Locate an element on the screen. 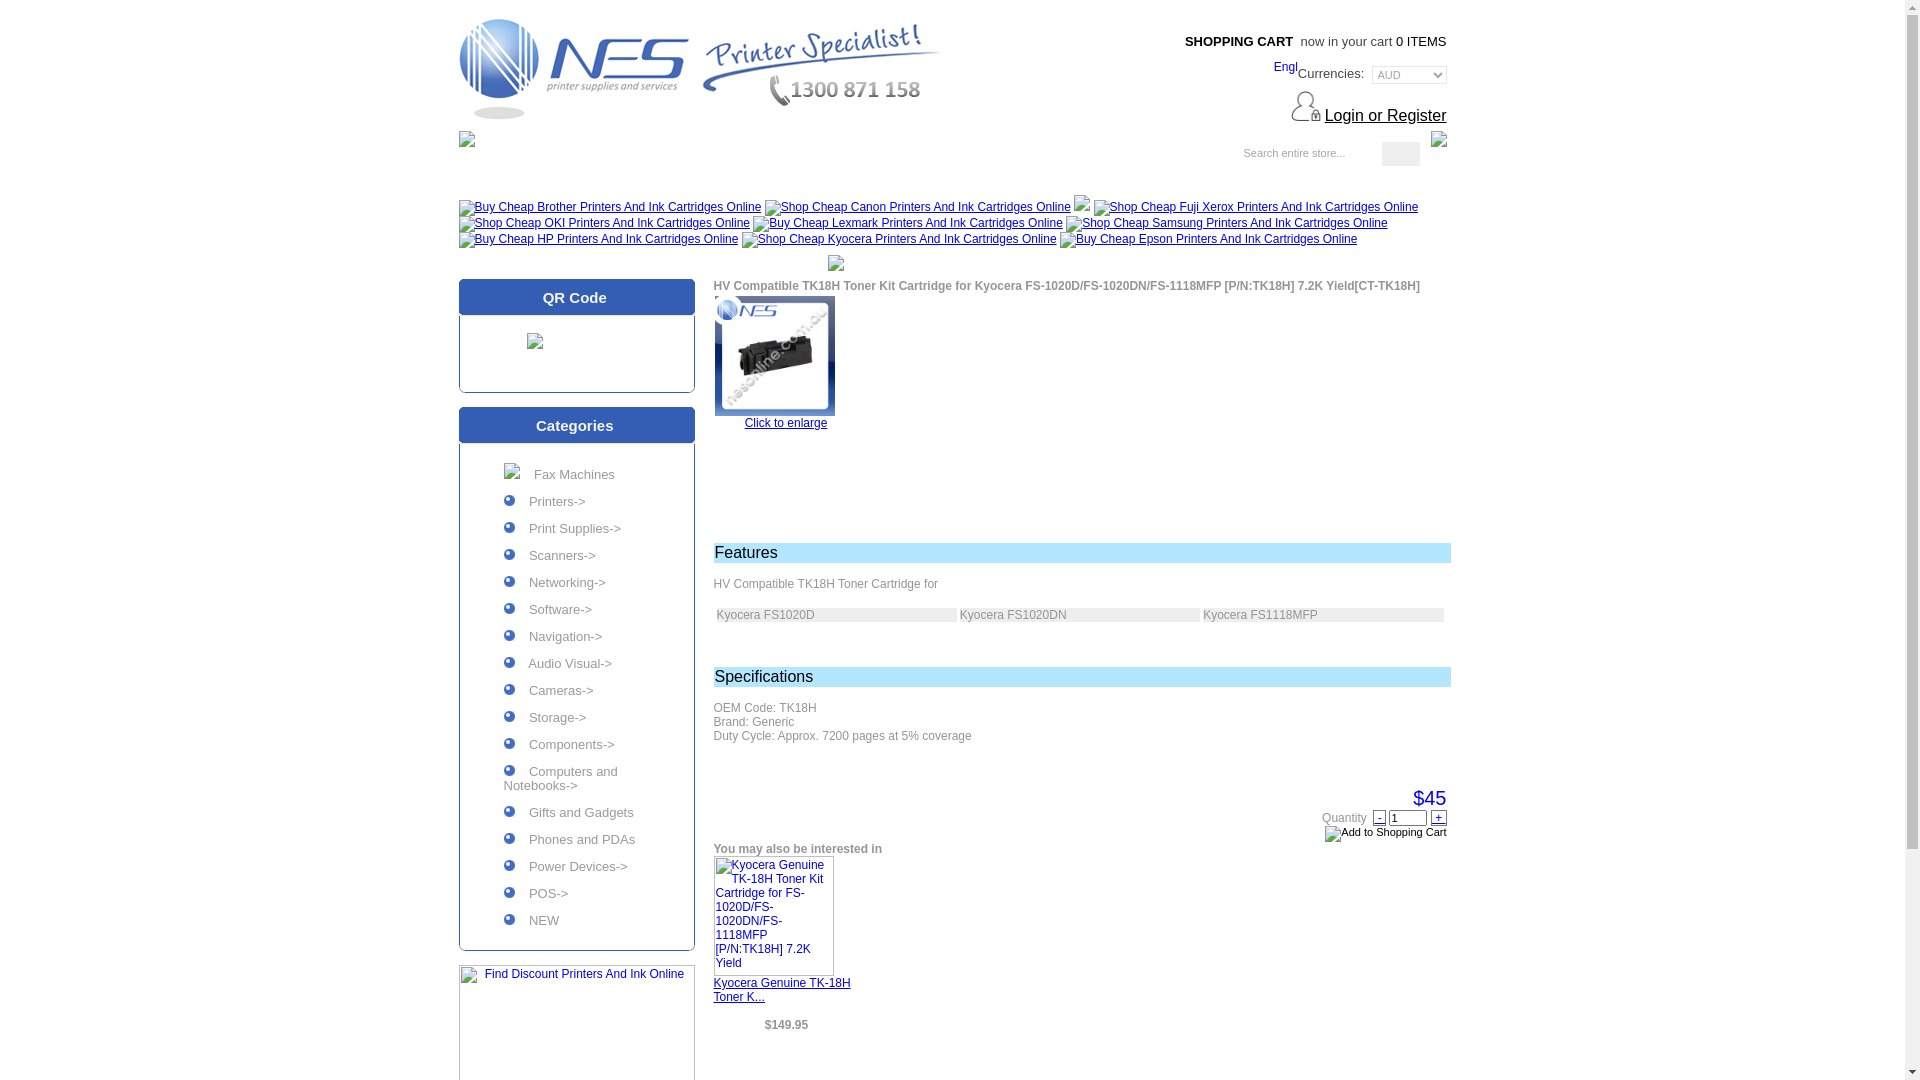 The height and width of the screenshot is (1080, 1920).     Printers-> is located at coordinates (576, 506).